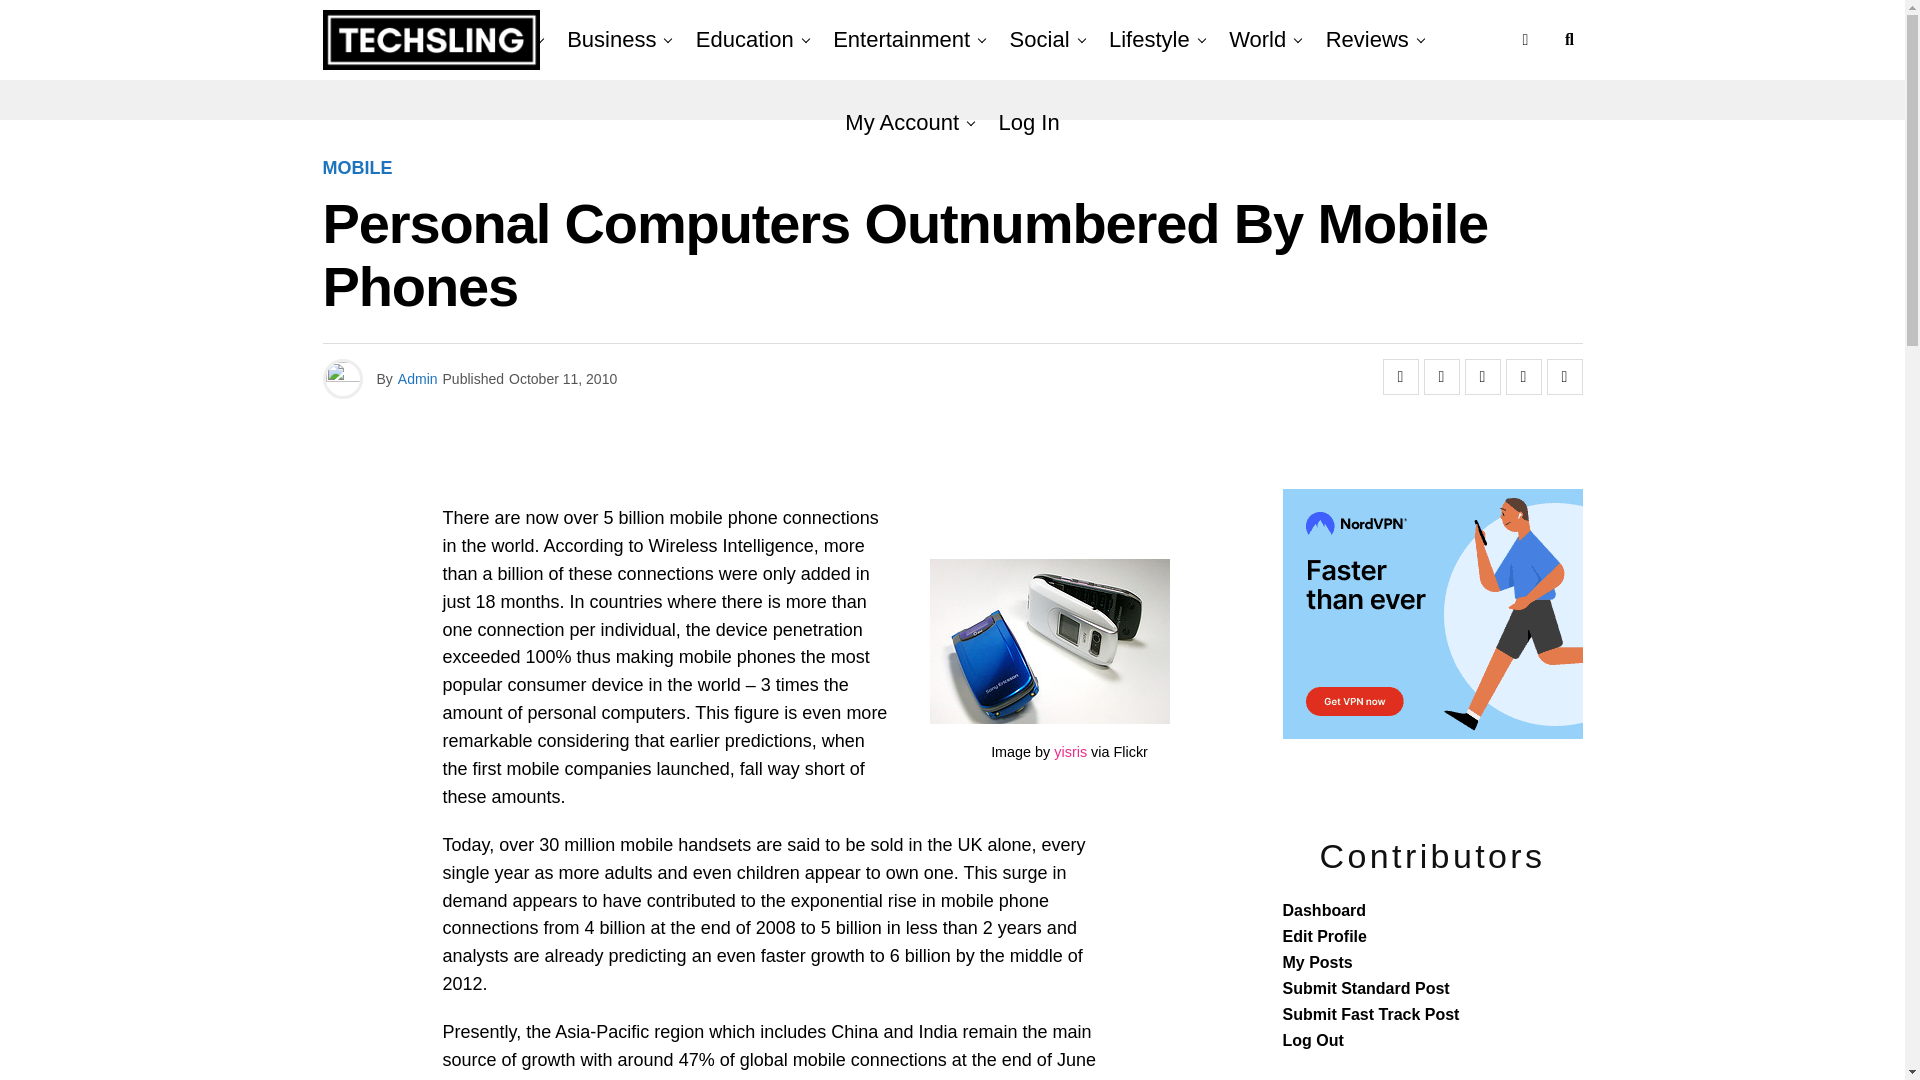 This screenshot has height=1080, width=1920. What do you see at coordinates (1400, 376) in the screenshot?
I see `Share on Facebook` at bounding box center [1400, 376].